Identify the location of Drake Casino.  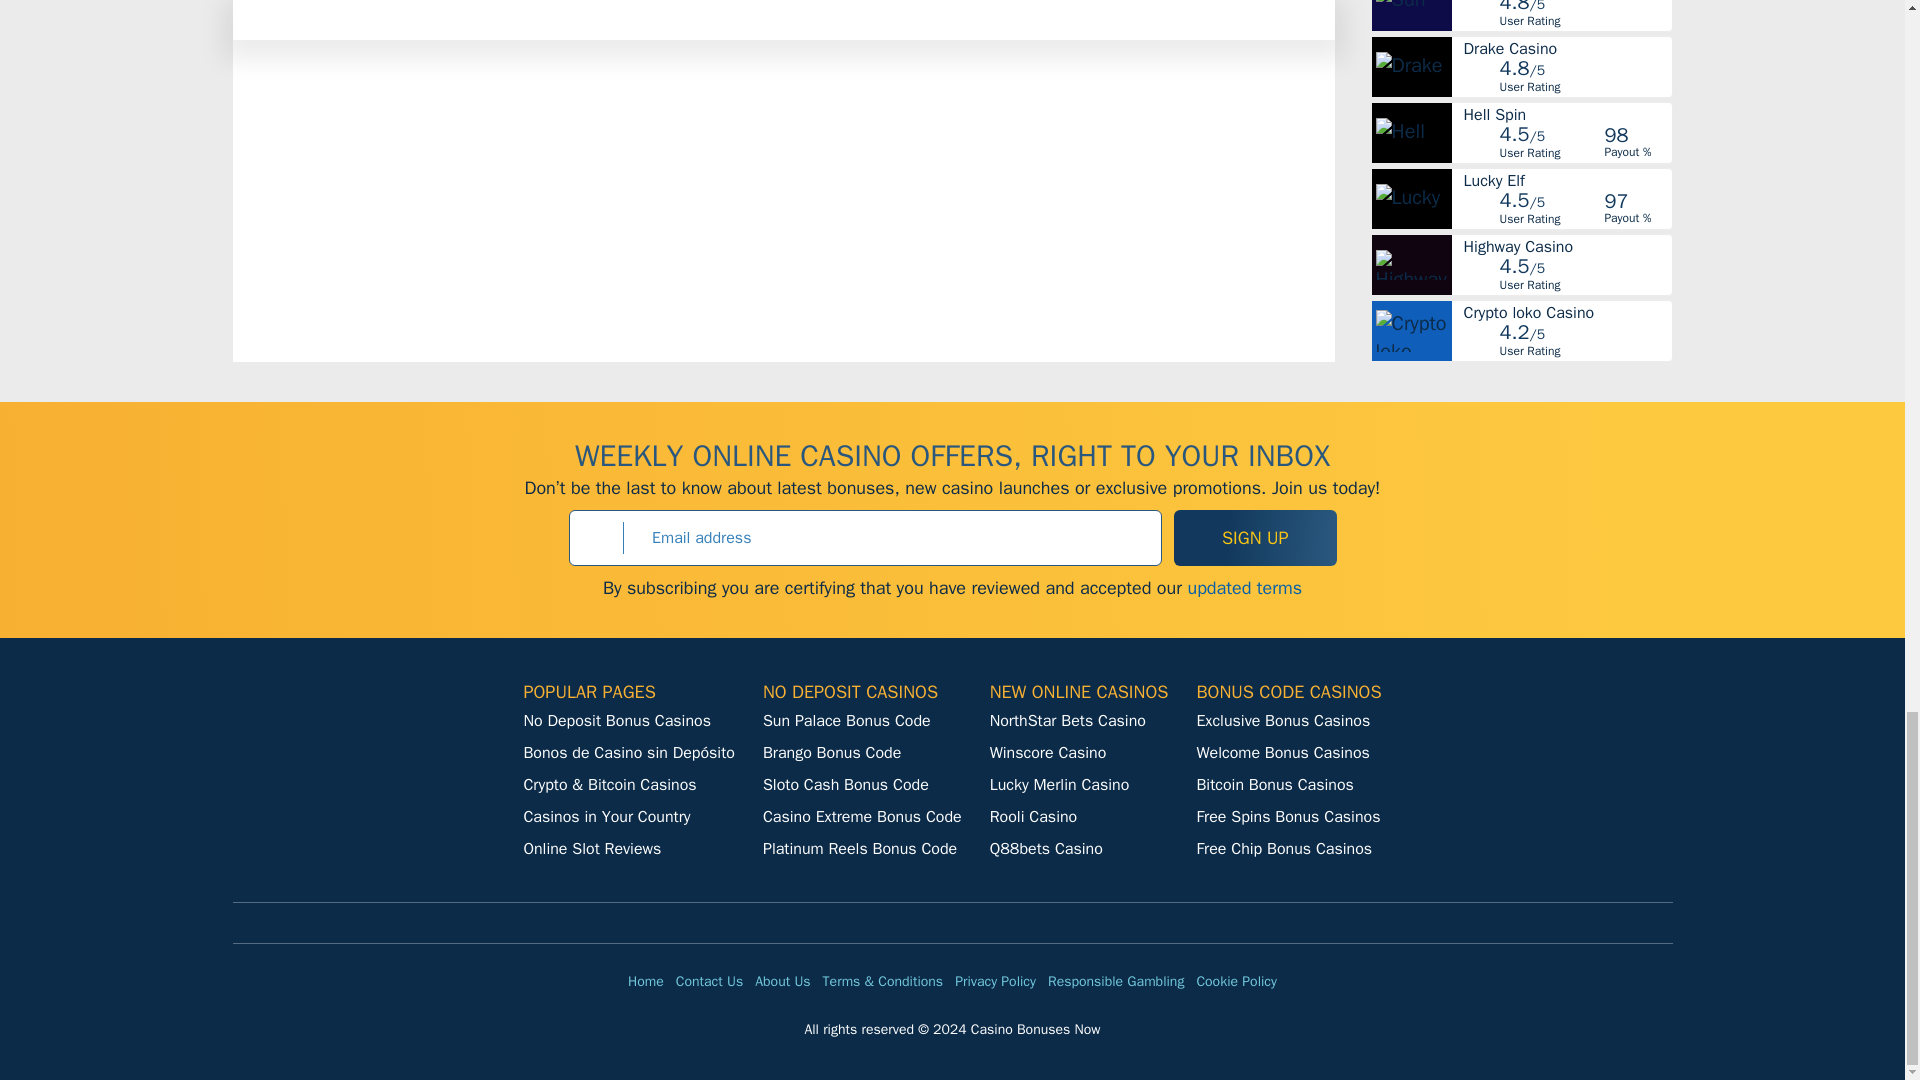
(1566, 49).